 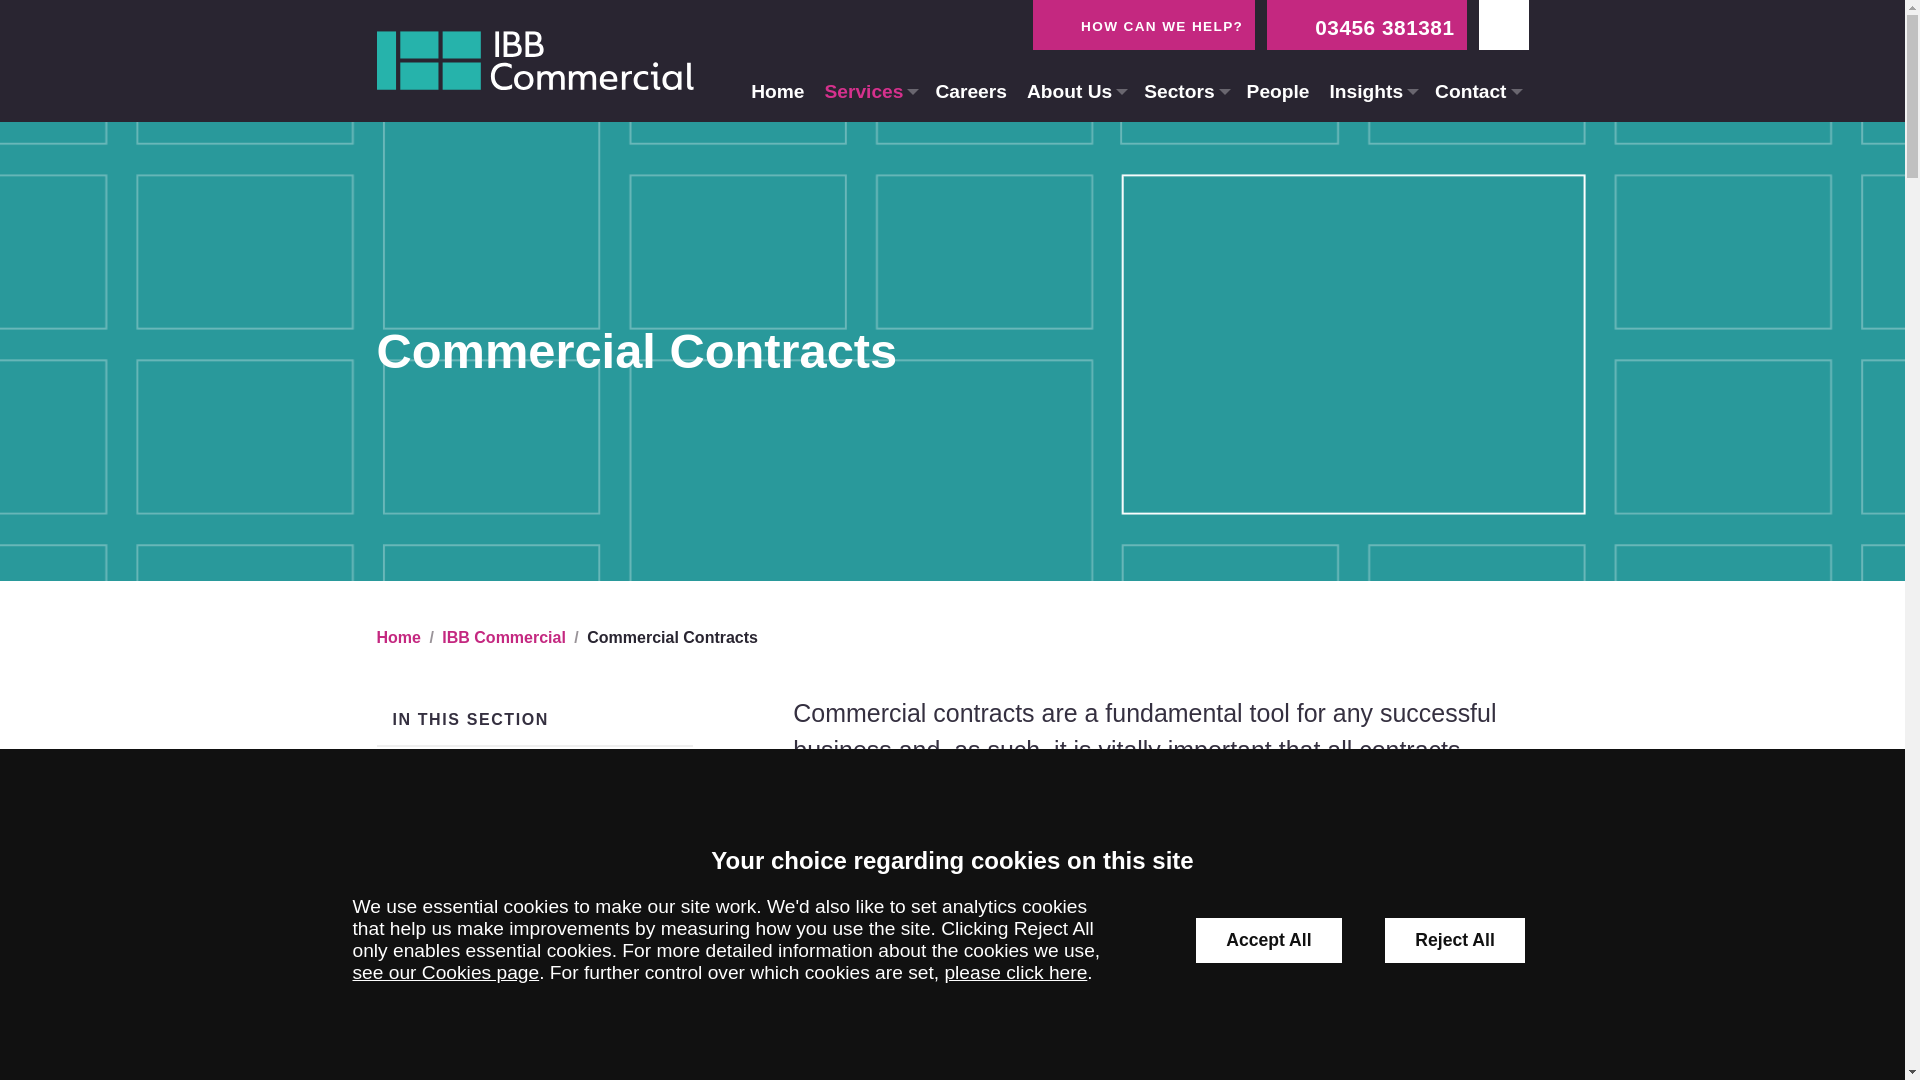 What do you see at coordinates (778, 92) in the screenshot?
I see `Home` at bounding box center [778, 92].